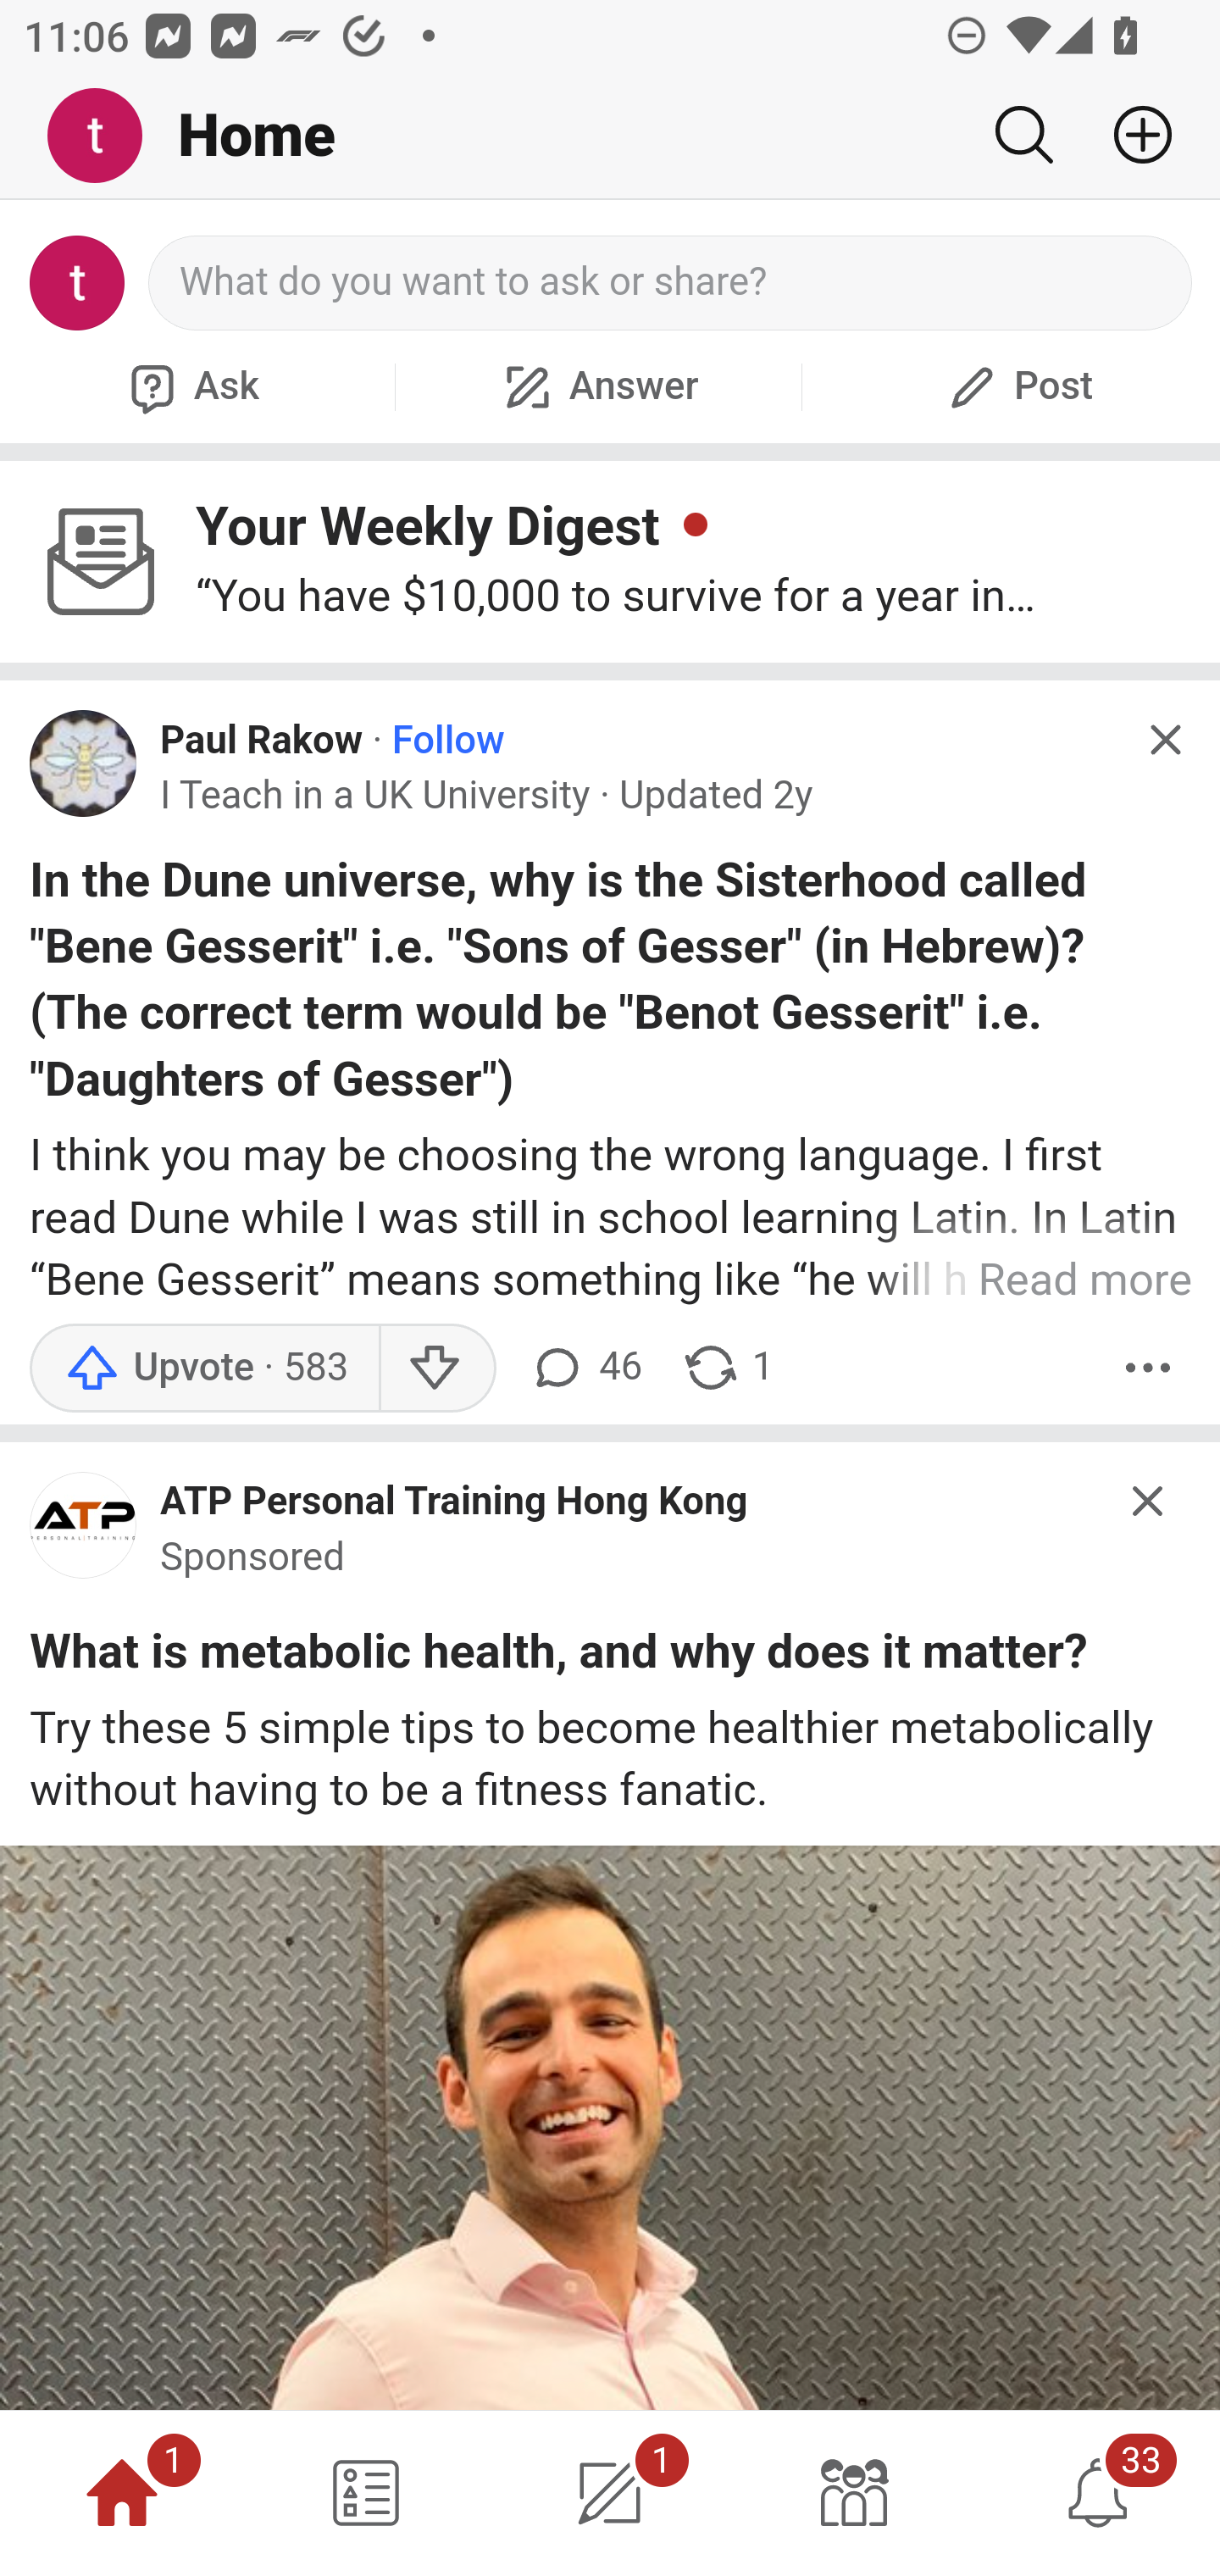 This screenshot has width=1220, height=2576. What do you see at coordinates (1017, 386) in the screenshot?
I see `Post` at bounding box center [1017, 386].